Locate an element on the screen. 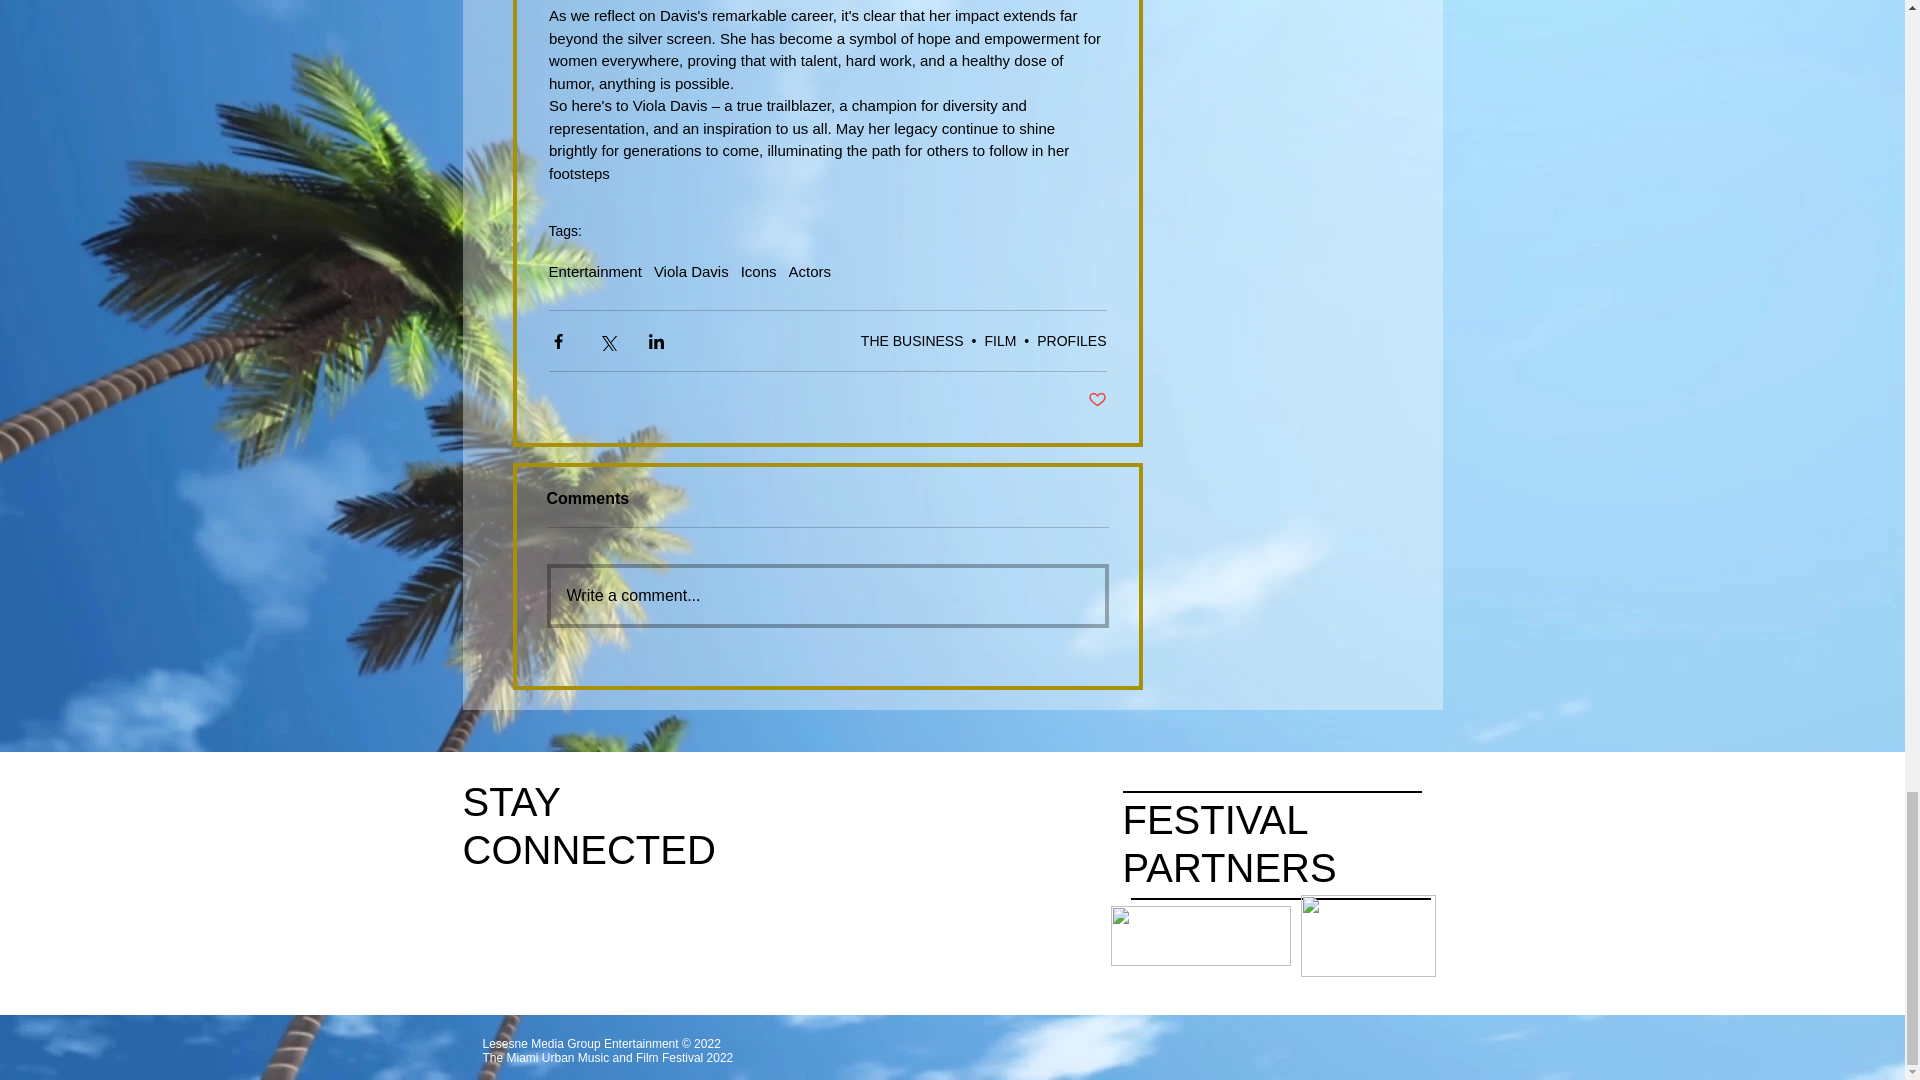 The image size is (1920, 1080). Viola Davis is located at coordinates (692, 271).